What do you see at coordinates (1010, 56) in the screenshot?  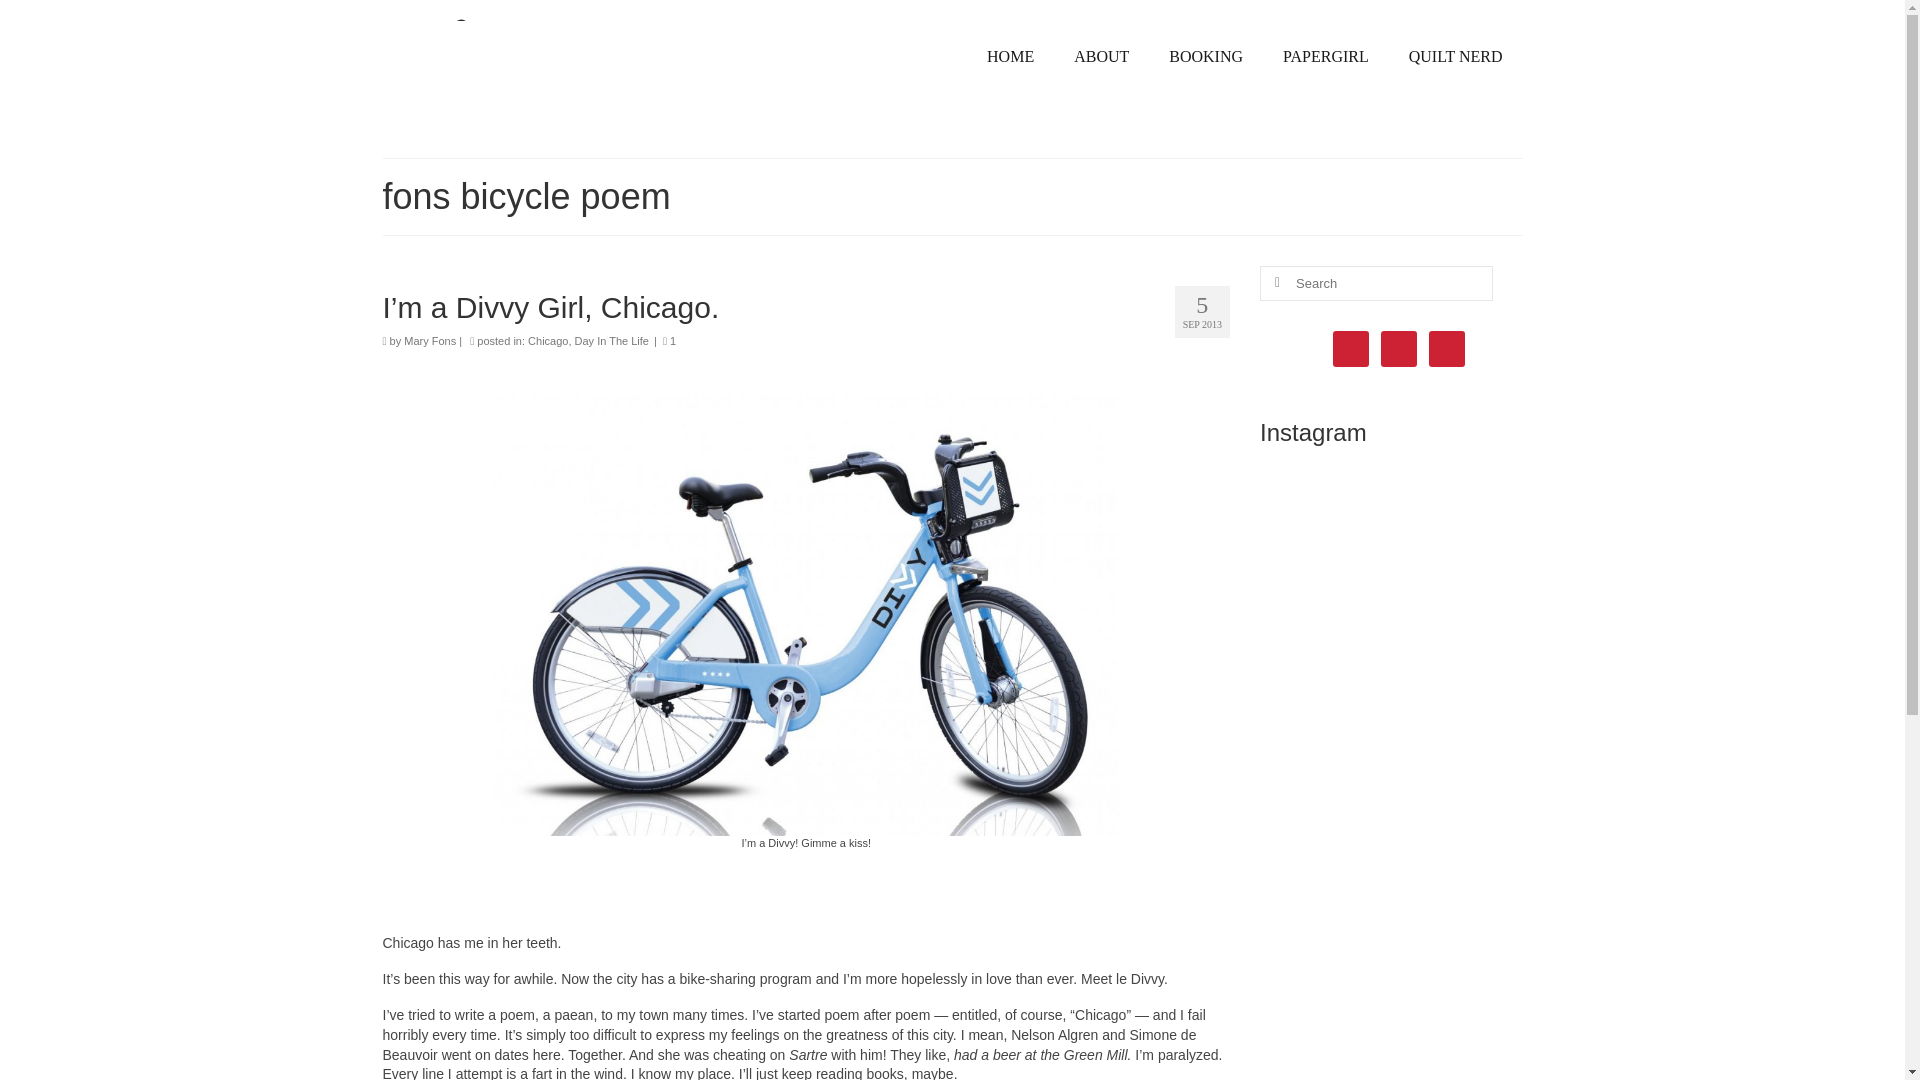 I see `HOME` at bounding box center [1010, 56].